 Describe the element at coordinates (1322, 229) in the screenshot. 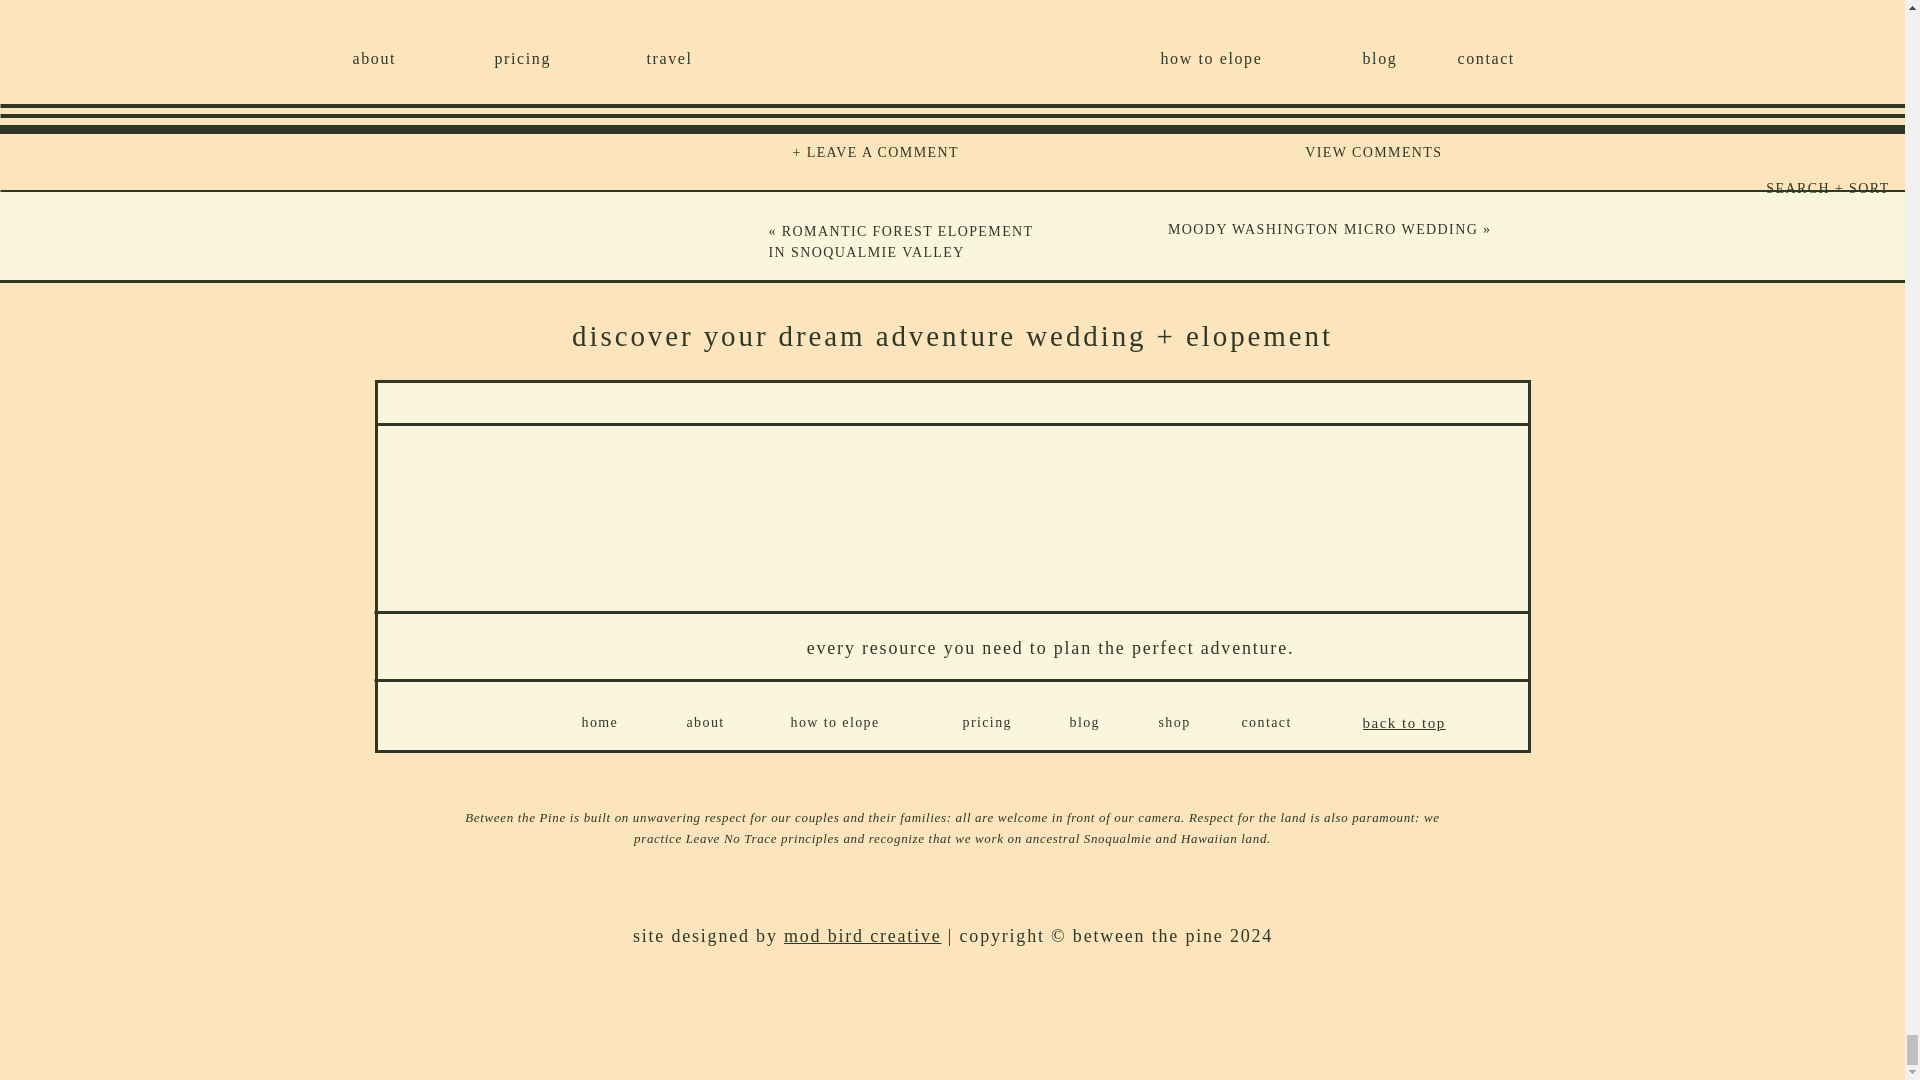

I see `MOODY WASHINGTON MICRO WEDDING` at that location.